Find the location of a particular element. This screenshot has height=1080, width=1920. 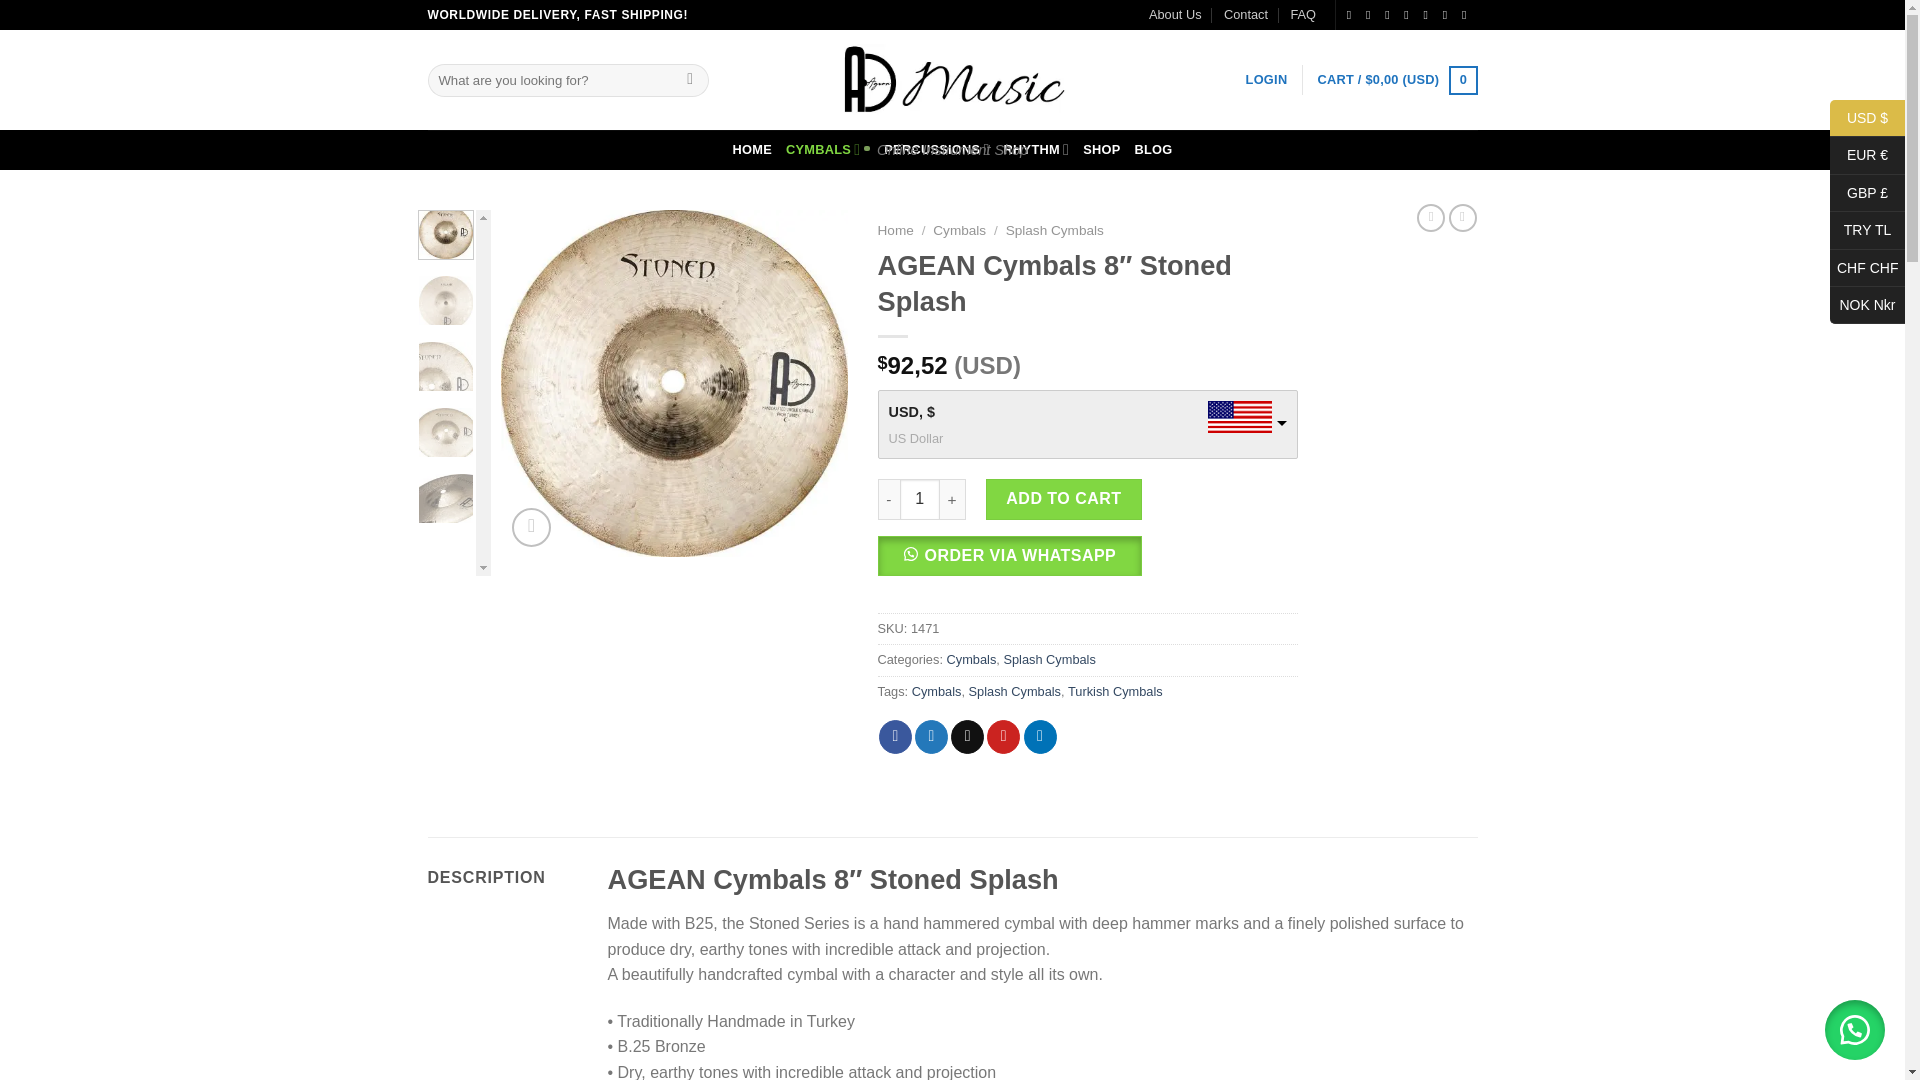

1 is located at coordinates (920, 499).